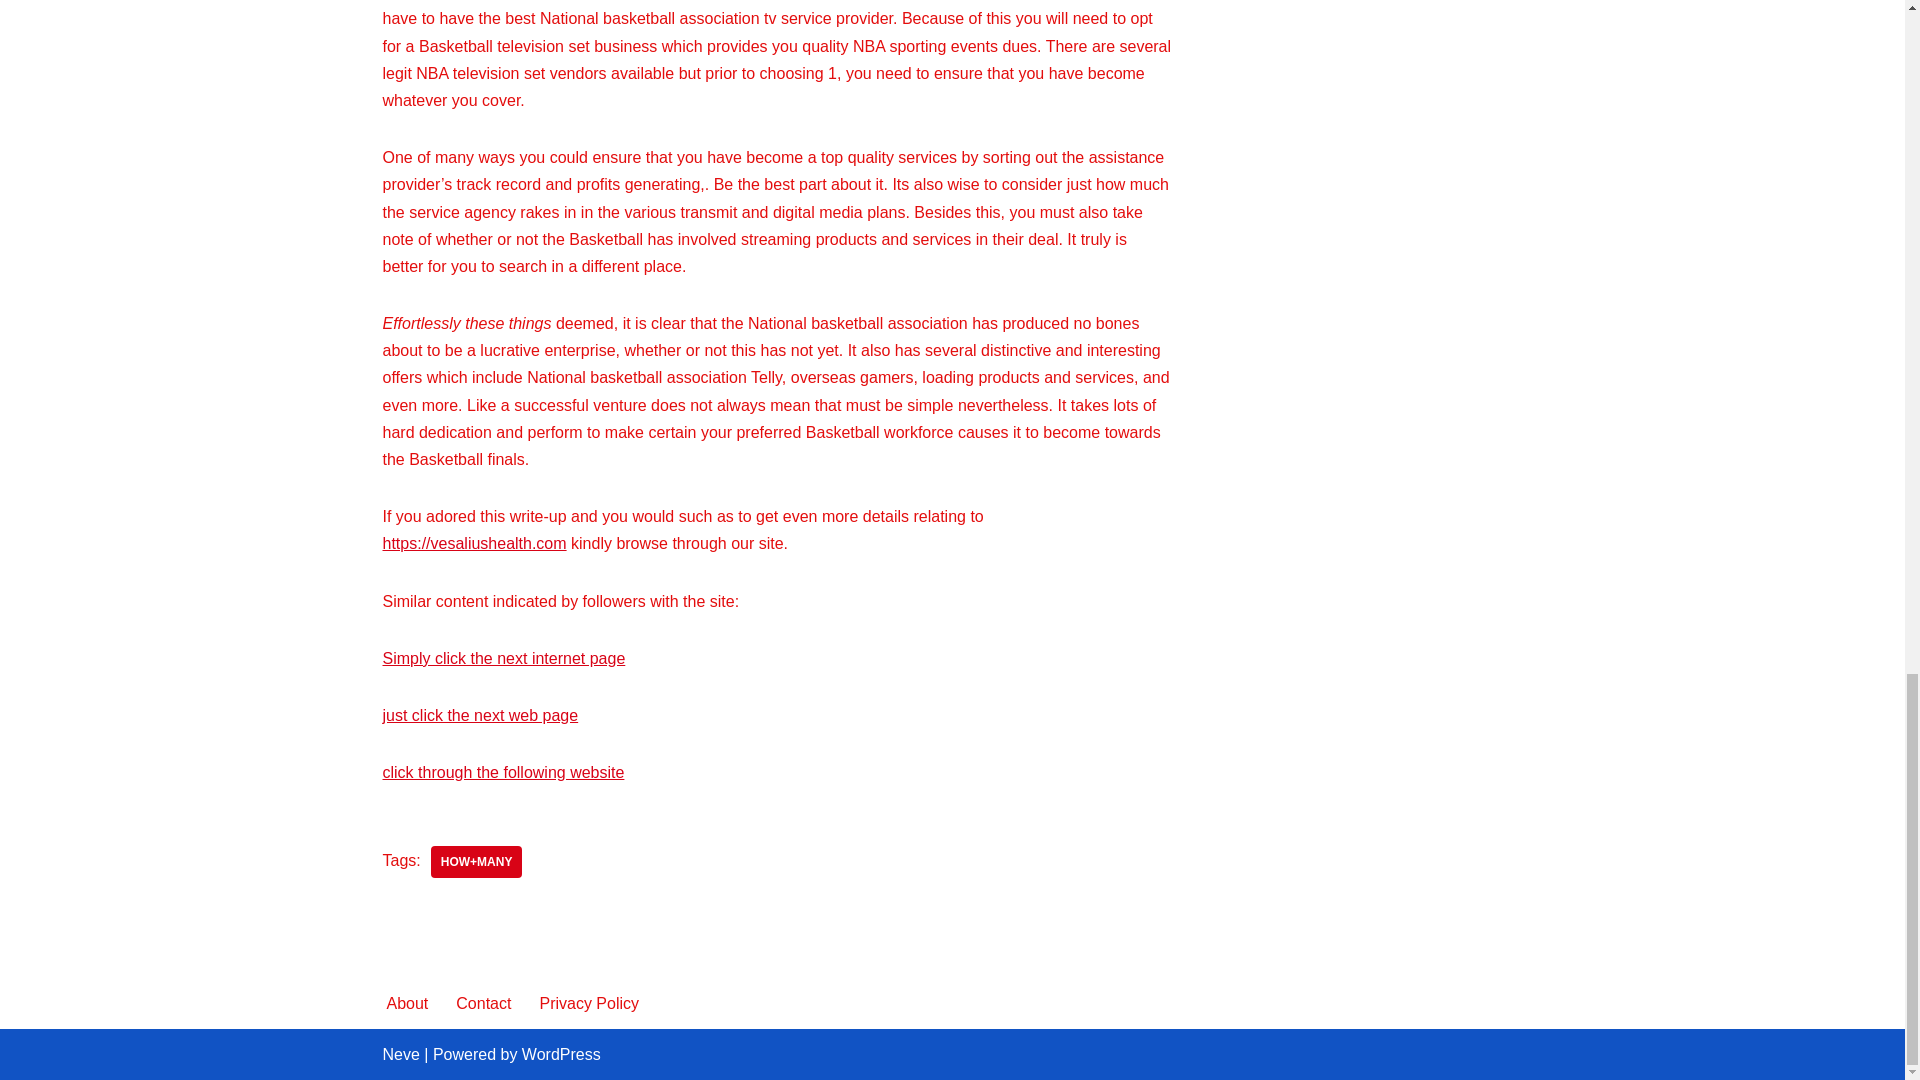 The height and width of the screenshot is (1080, 1920). I want to click on Simply click the next internet page, so click(504, 658).